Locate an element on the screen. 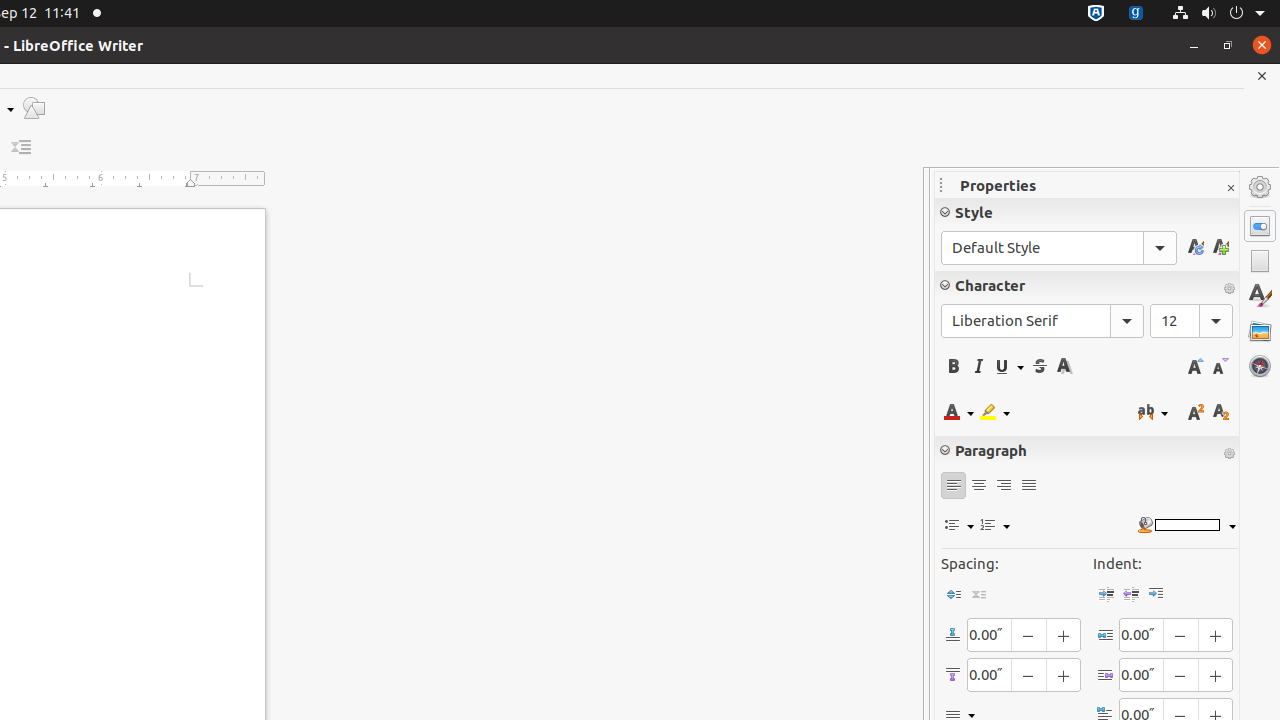 The height and width of the screenshot is (720, 1280). Properties is located at coordinates (1260, 226).